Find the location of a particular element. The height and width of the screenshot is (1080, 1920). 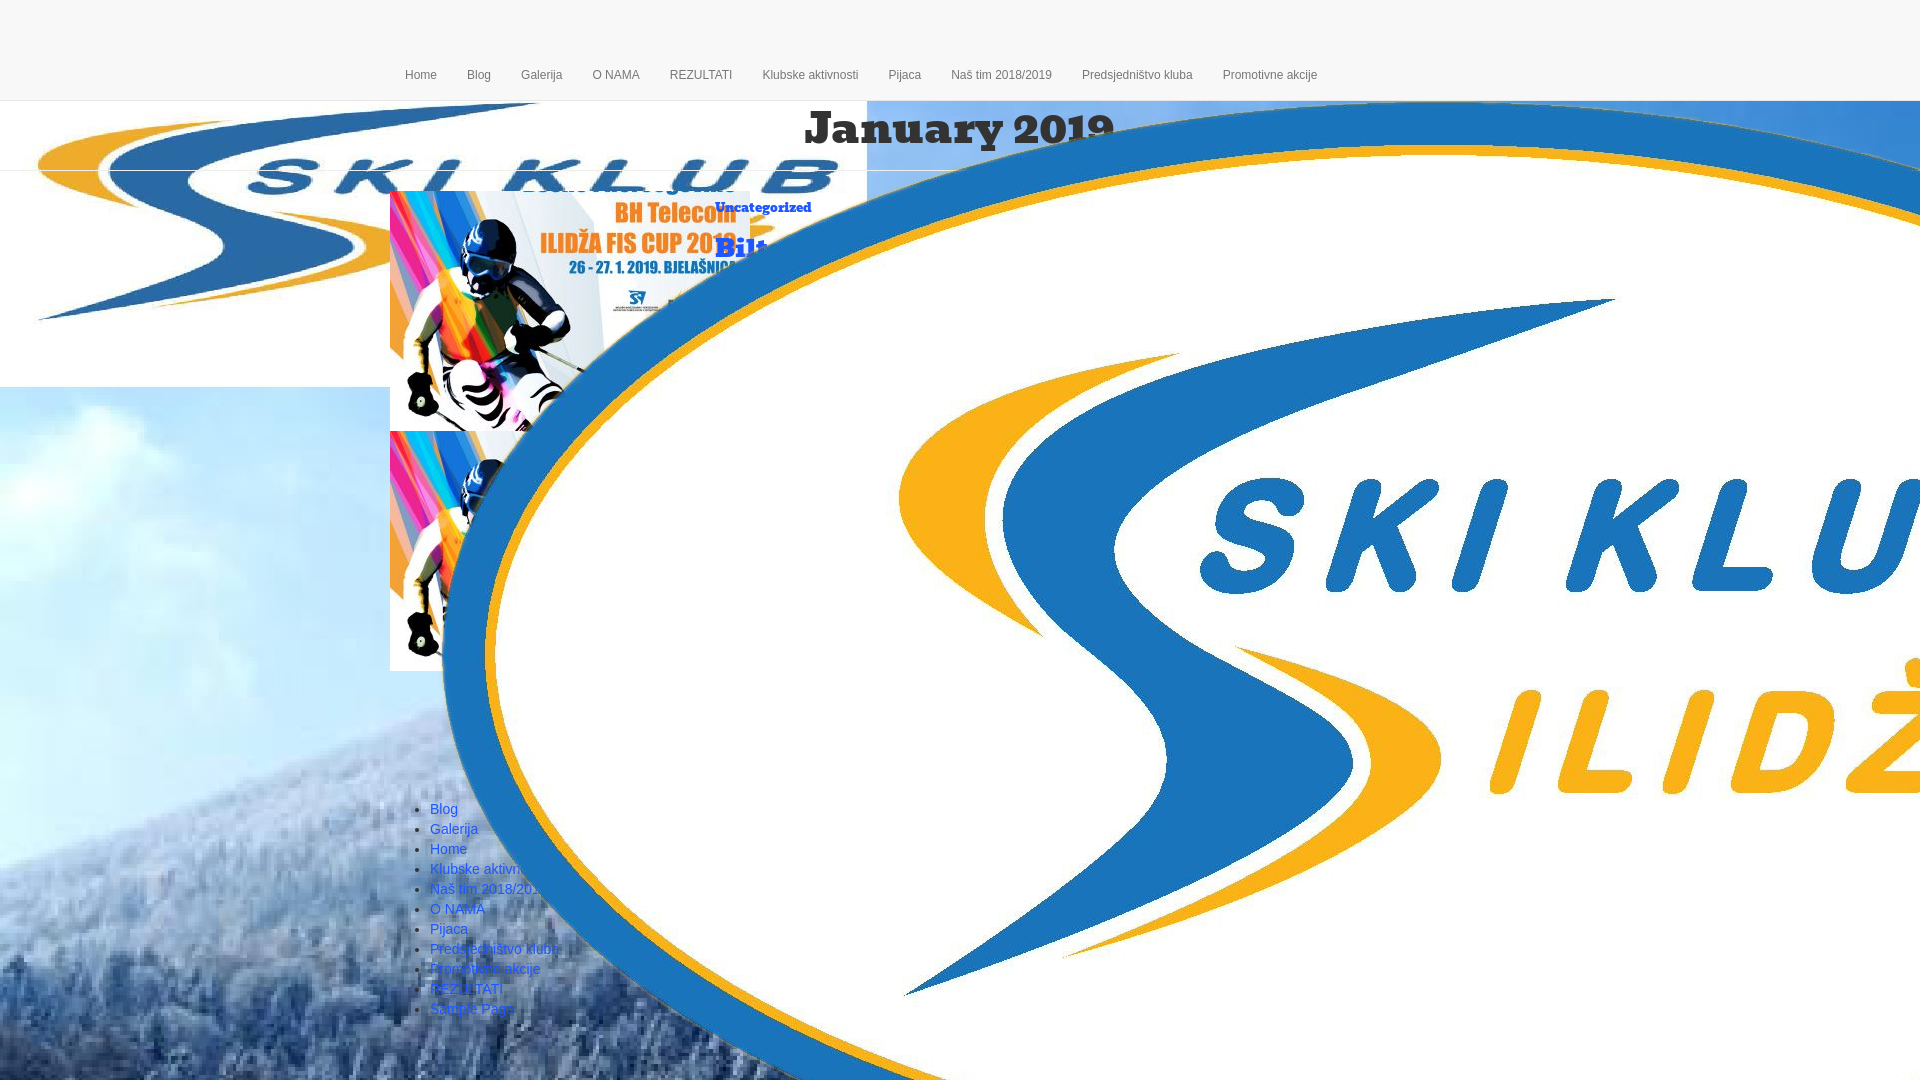

skiilidza is located at coordinates (762, 312).